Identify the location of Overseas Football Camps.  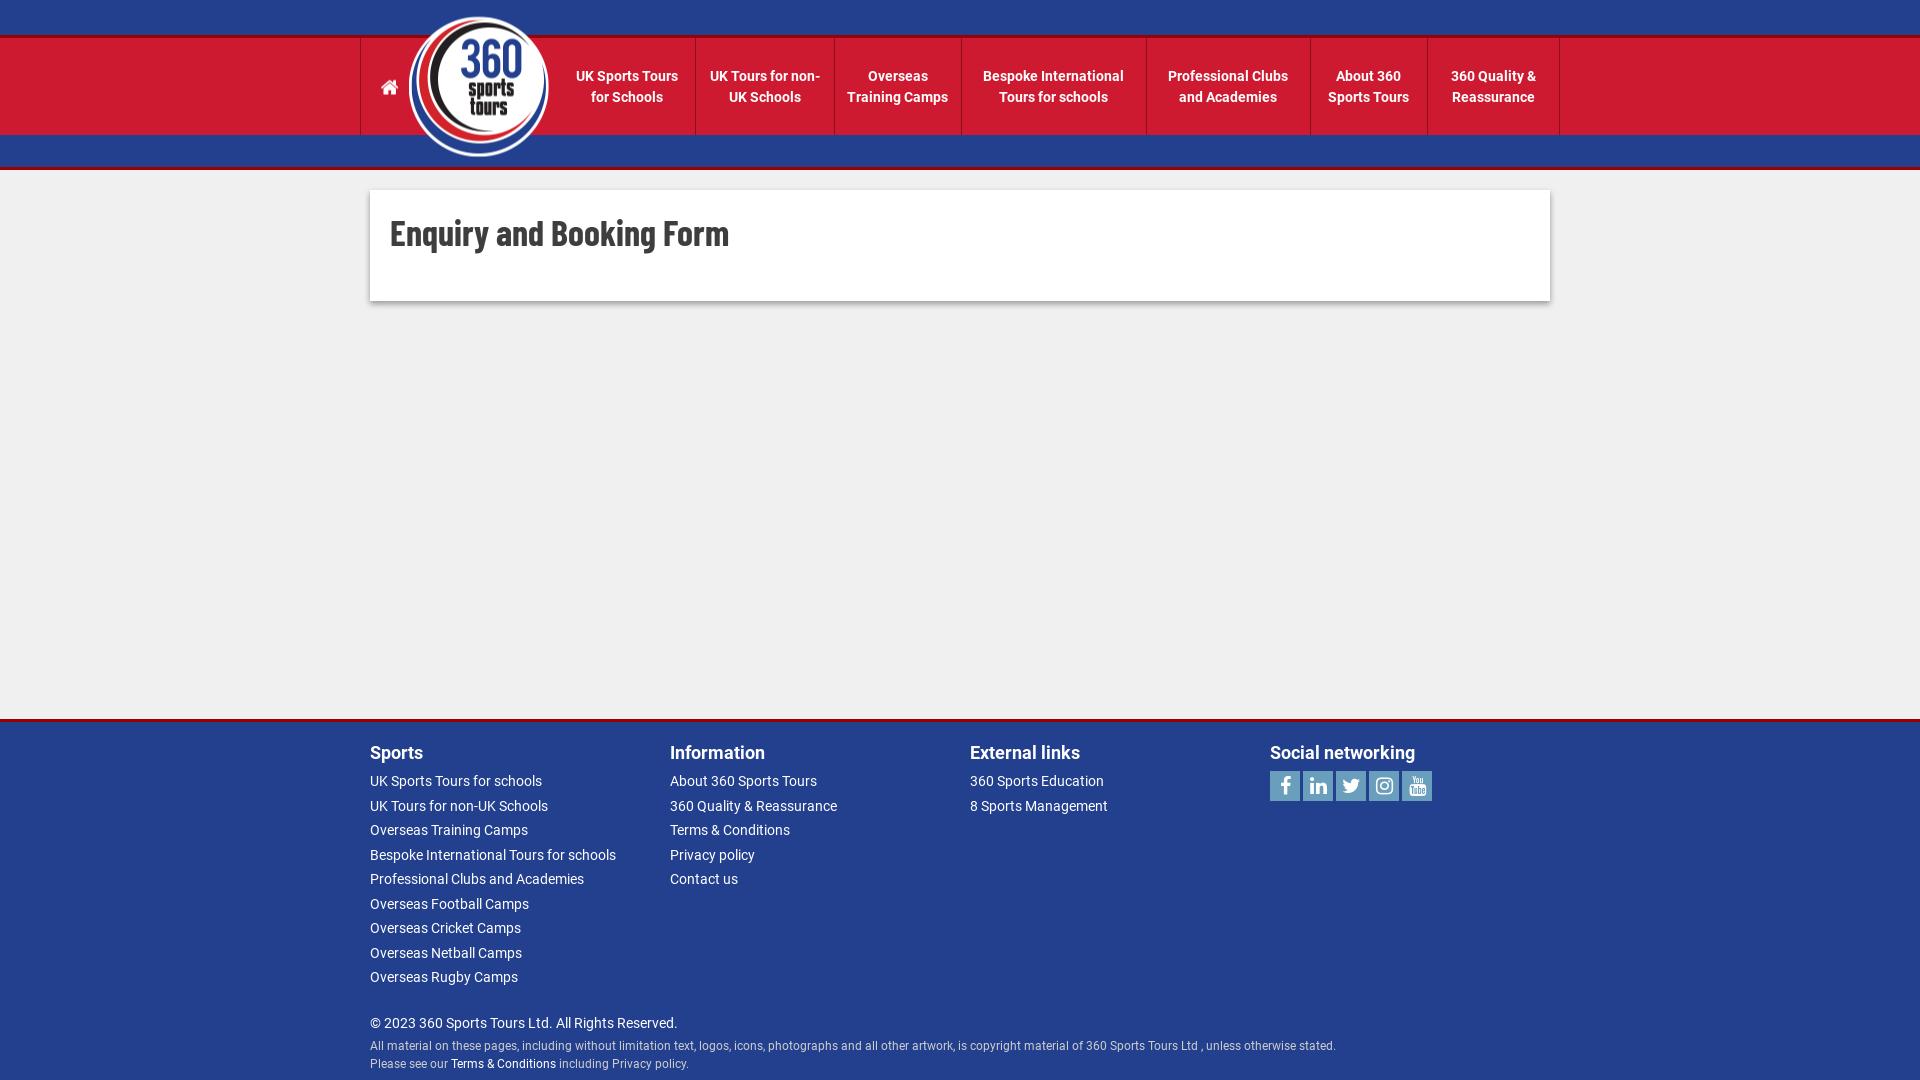
(450, 904).